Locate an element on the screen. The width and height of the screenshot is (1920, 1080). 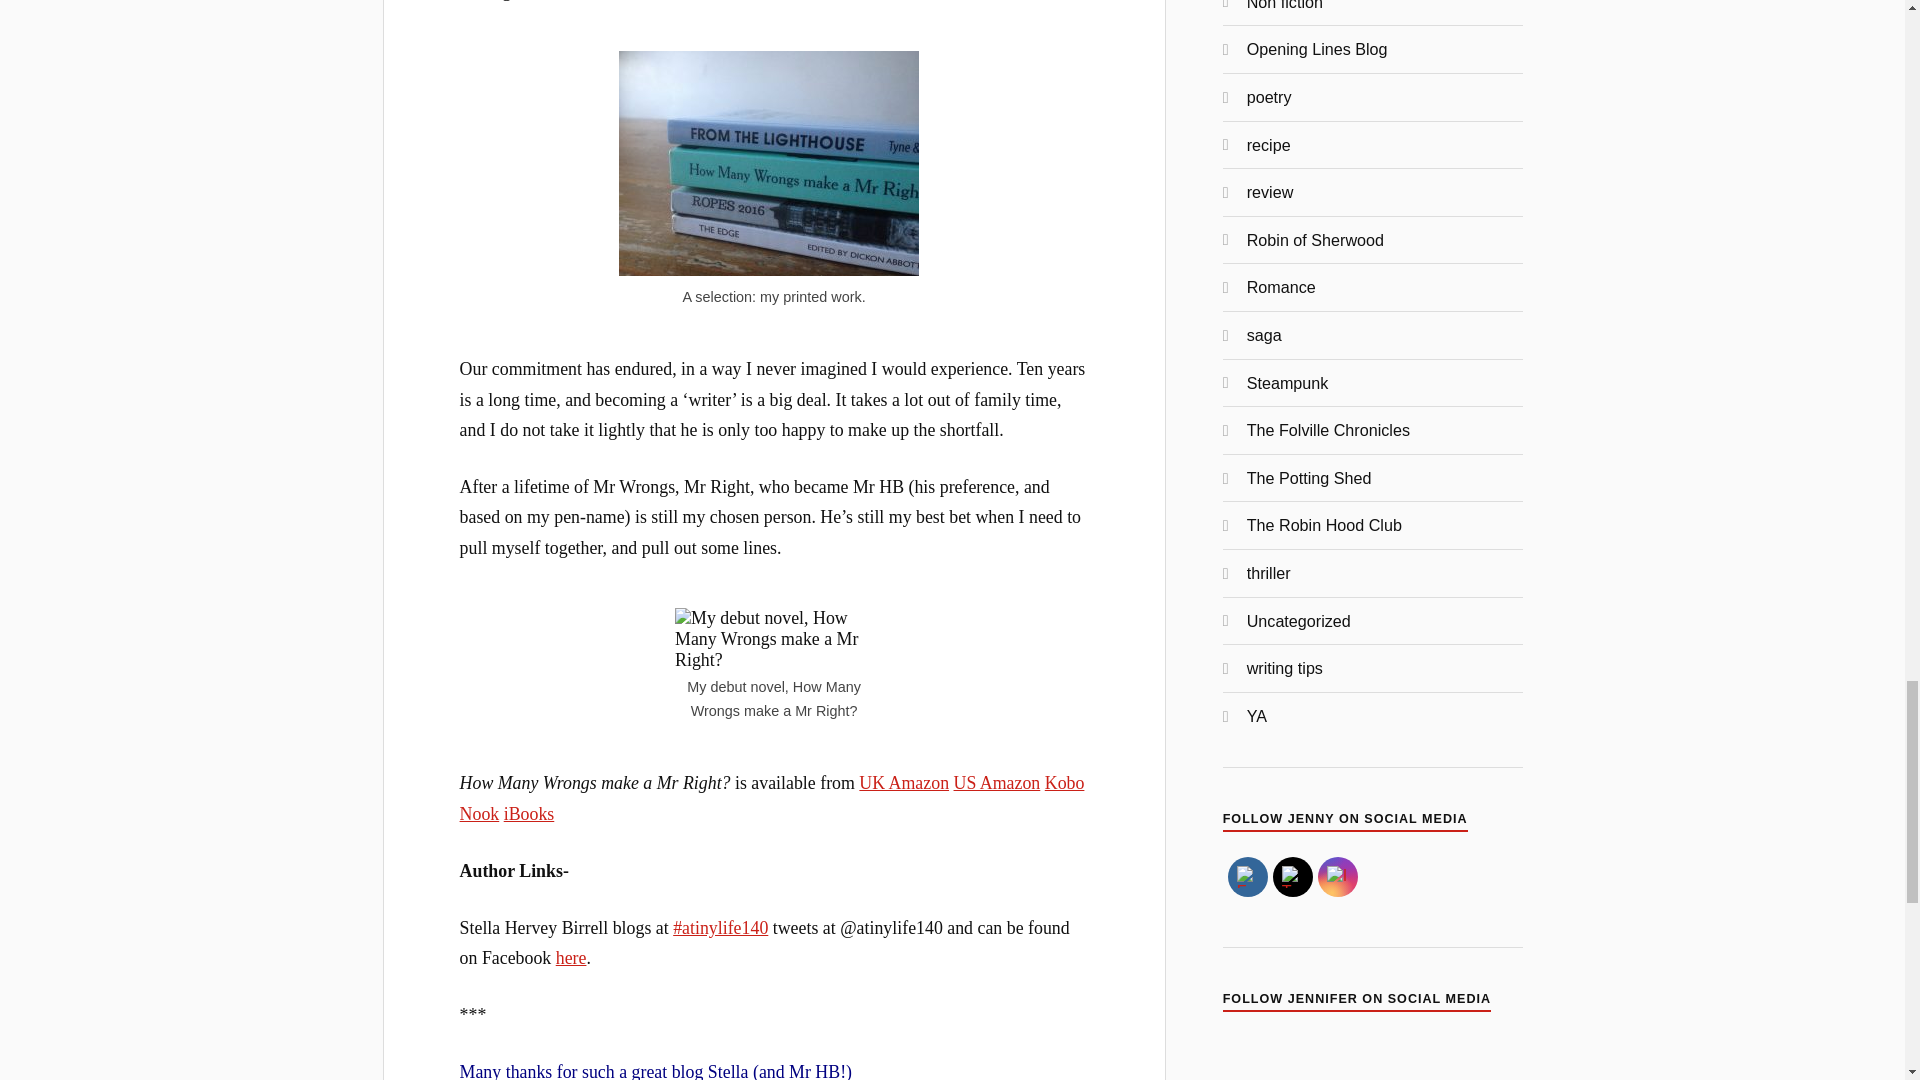
Facebook is located at coordinates (1248, 876).